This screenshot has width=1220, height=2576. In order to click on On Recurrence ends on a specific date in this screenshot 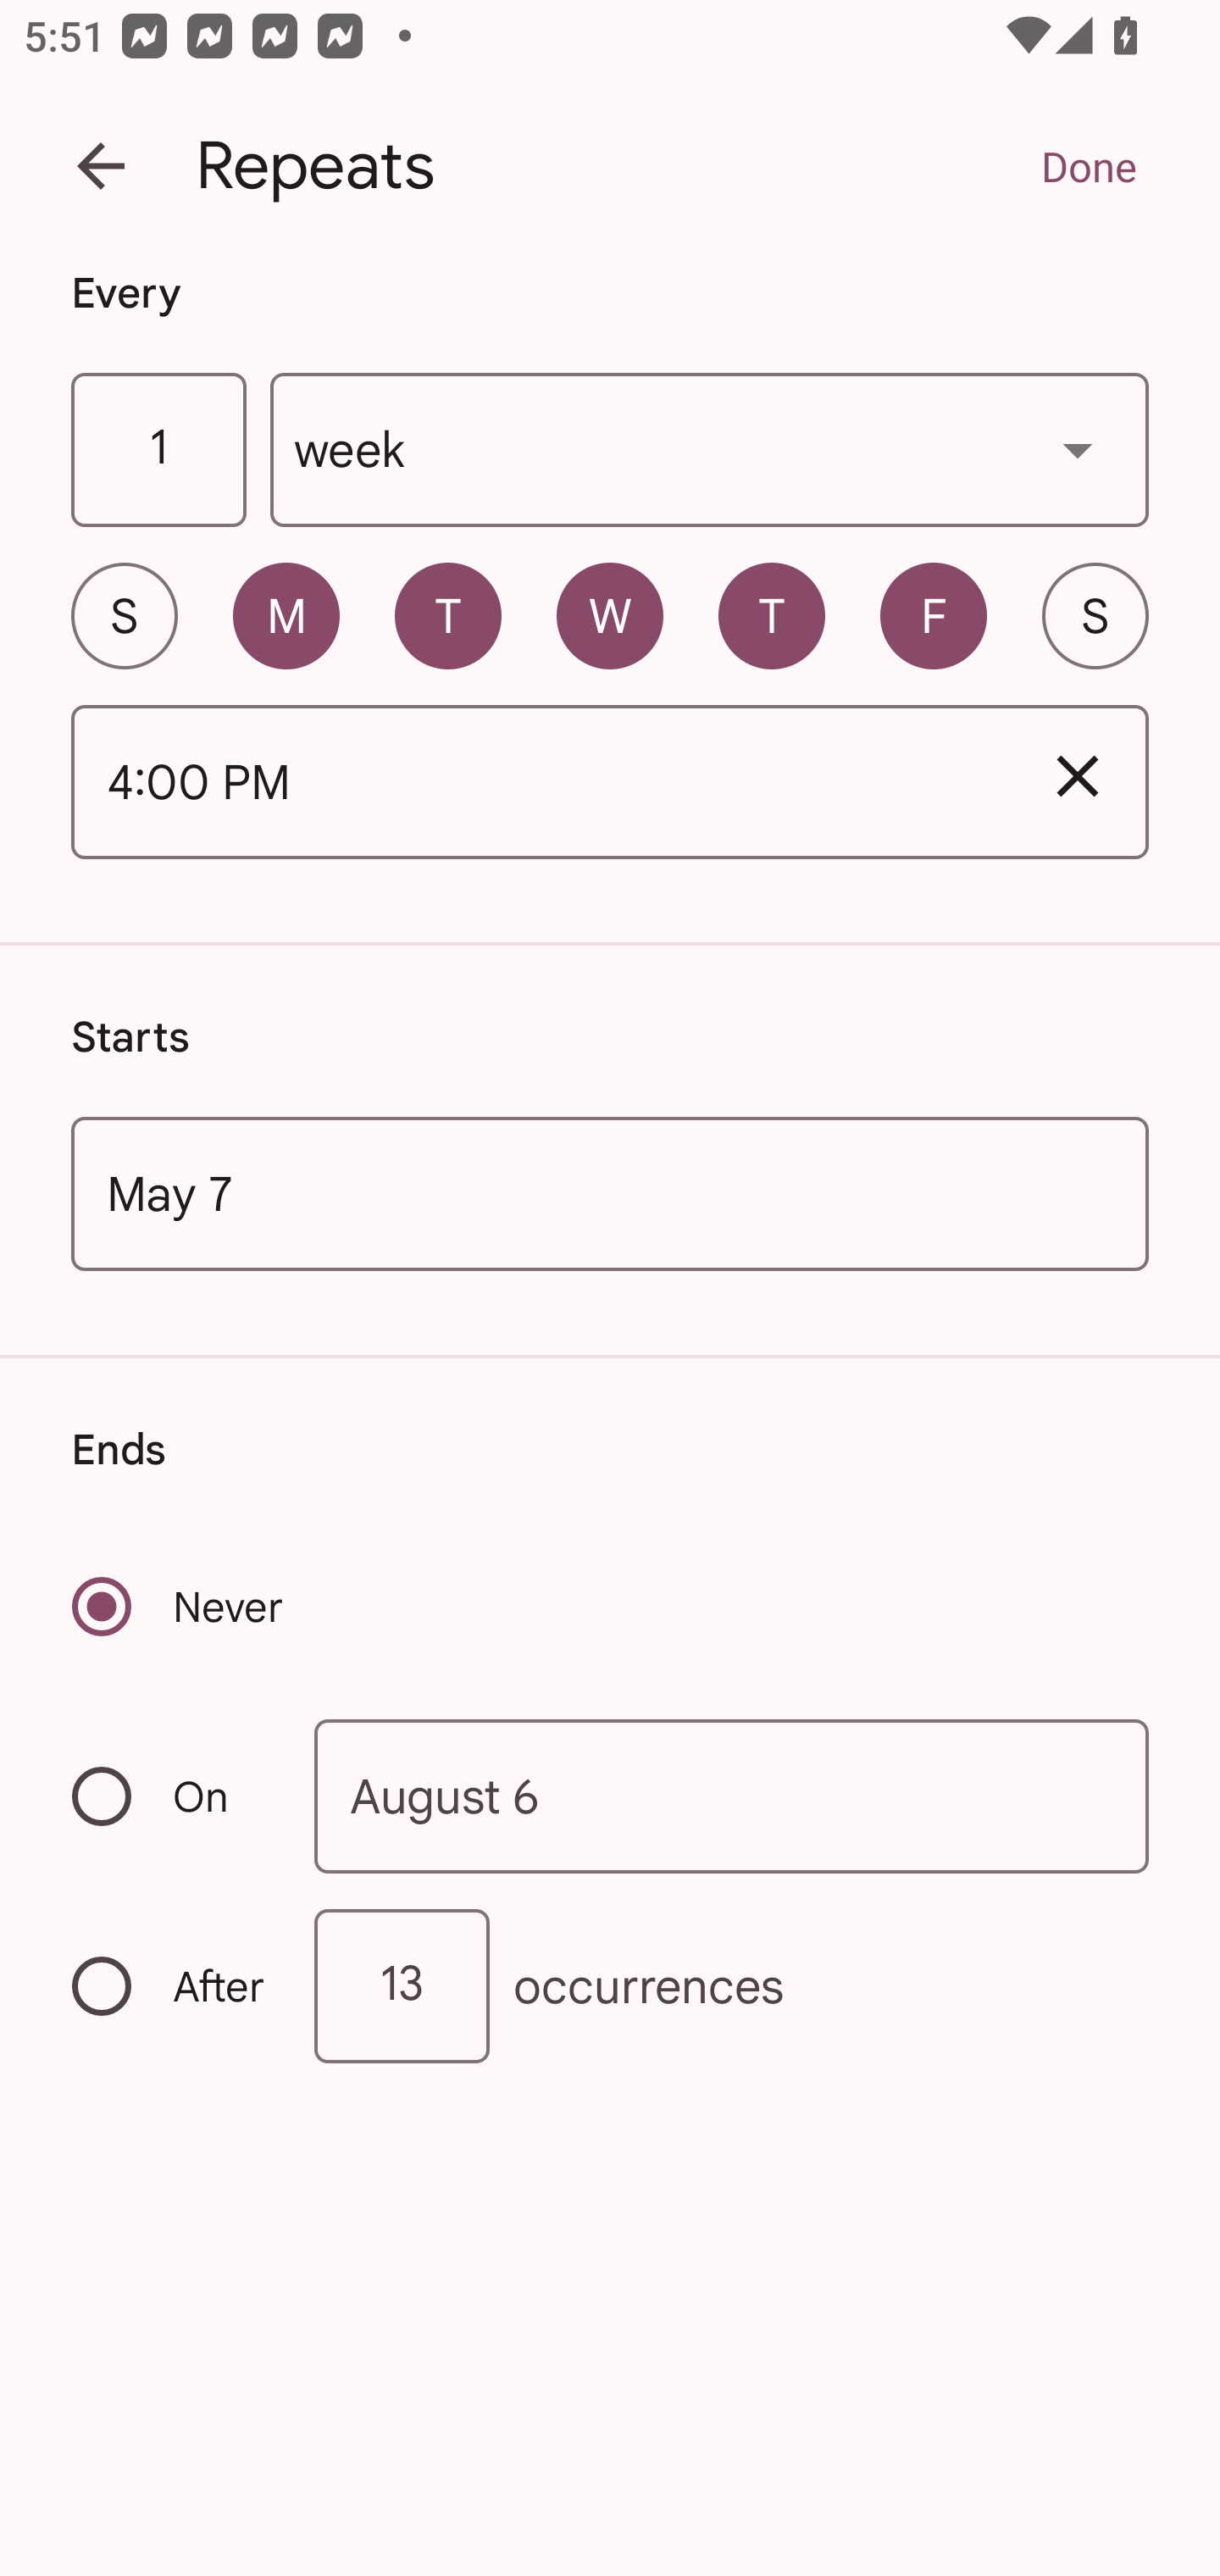, I will do `click(171, 1796)`.